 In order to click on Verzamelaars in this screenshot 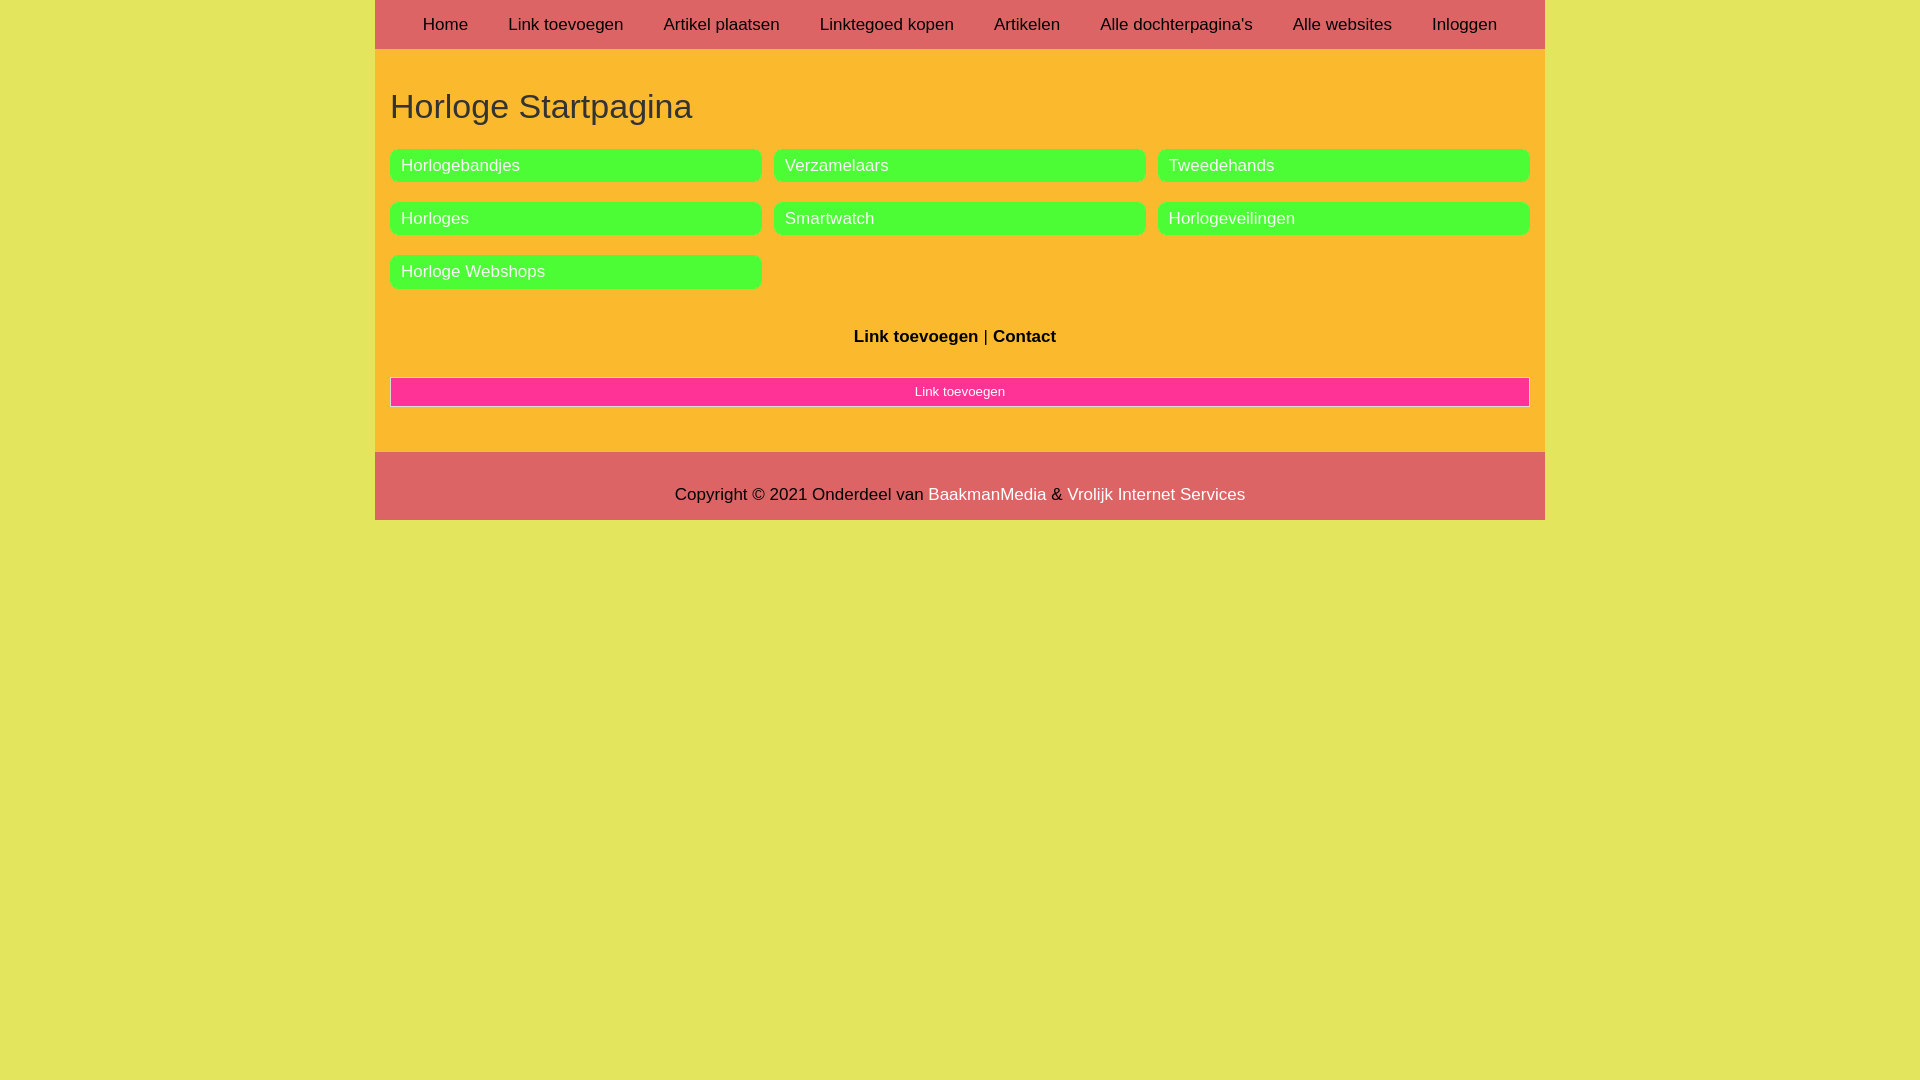, I will do `click(837, 165)`.